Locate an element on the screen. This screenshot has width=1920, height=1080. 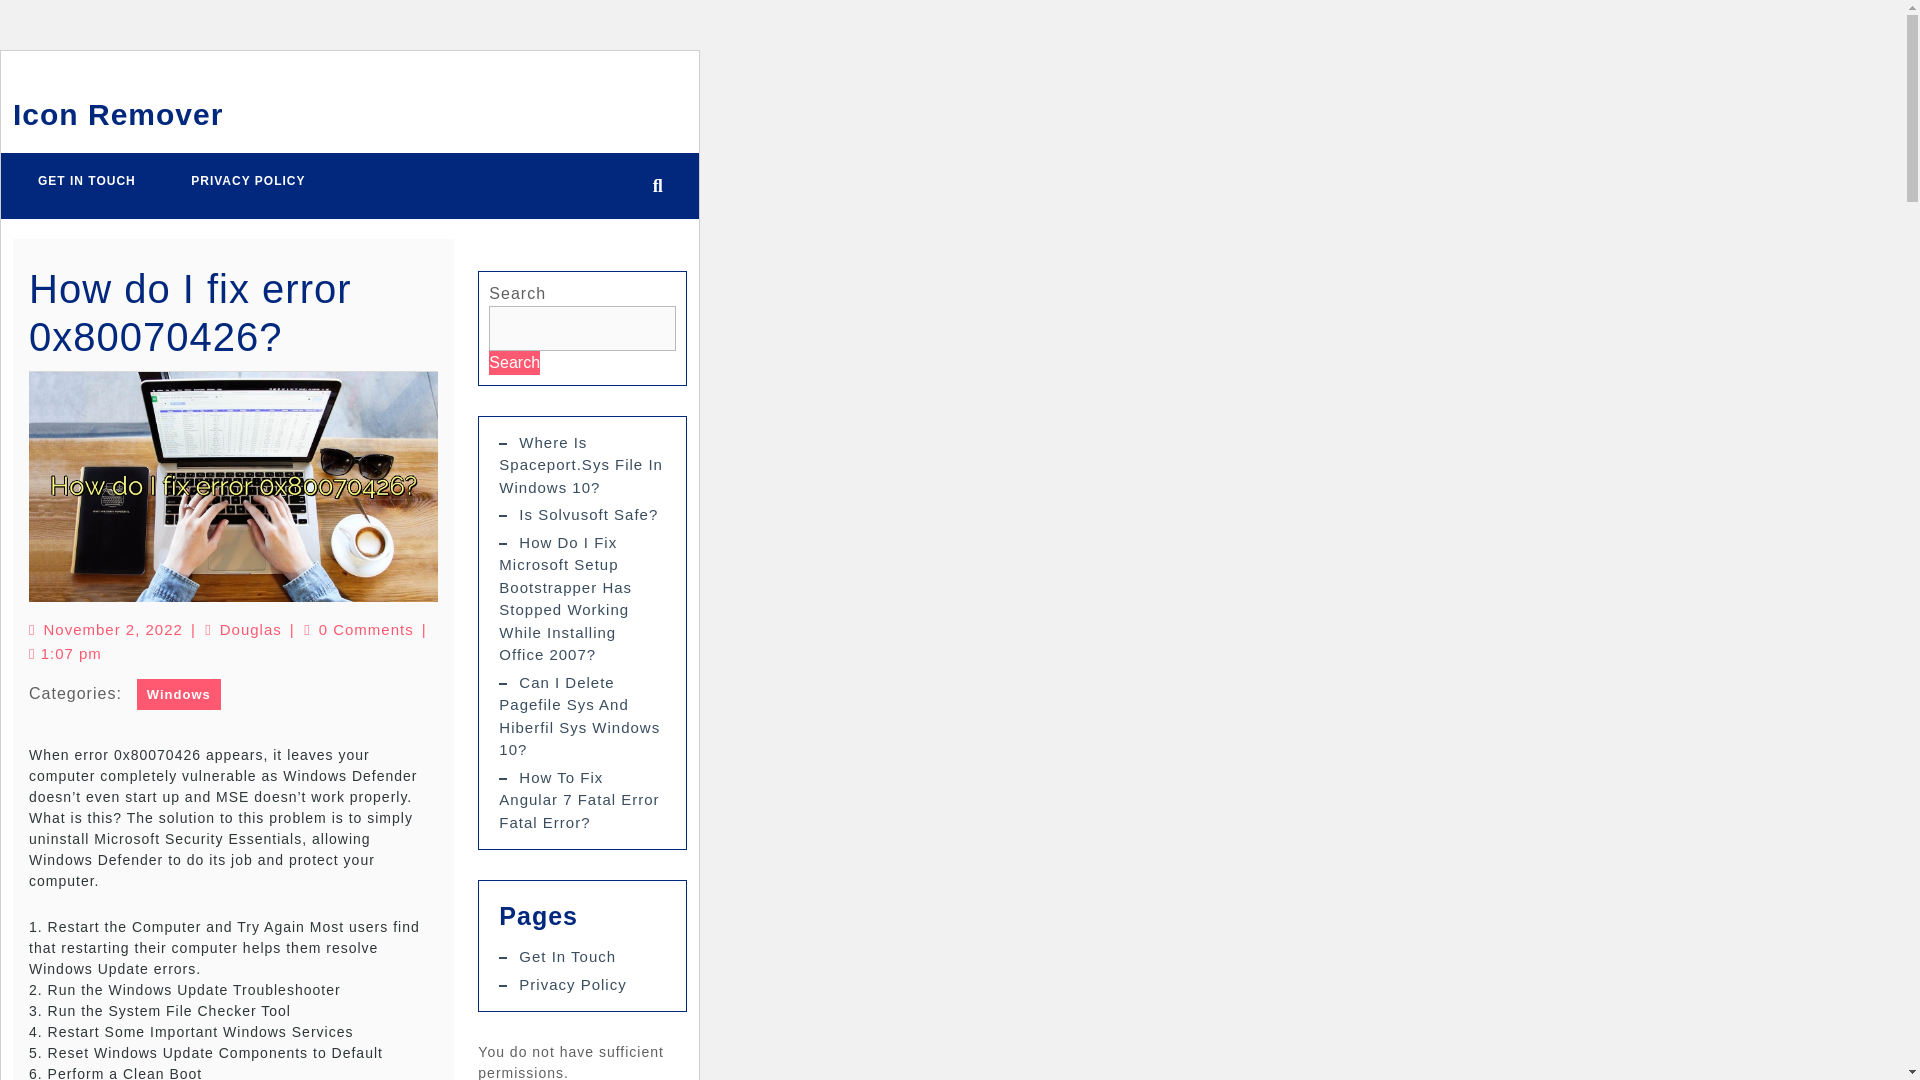
Icon Remover is located at coordinates (118, 114).